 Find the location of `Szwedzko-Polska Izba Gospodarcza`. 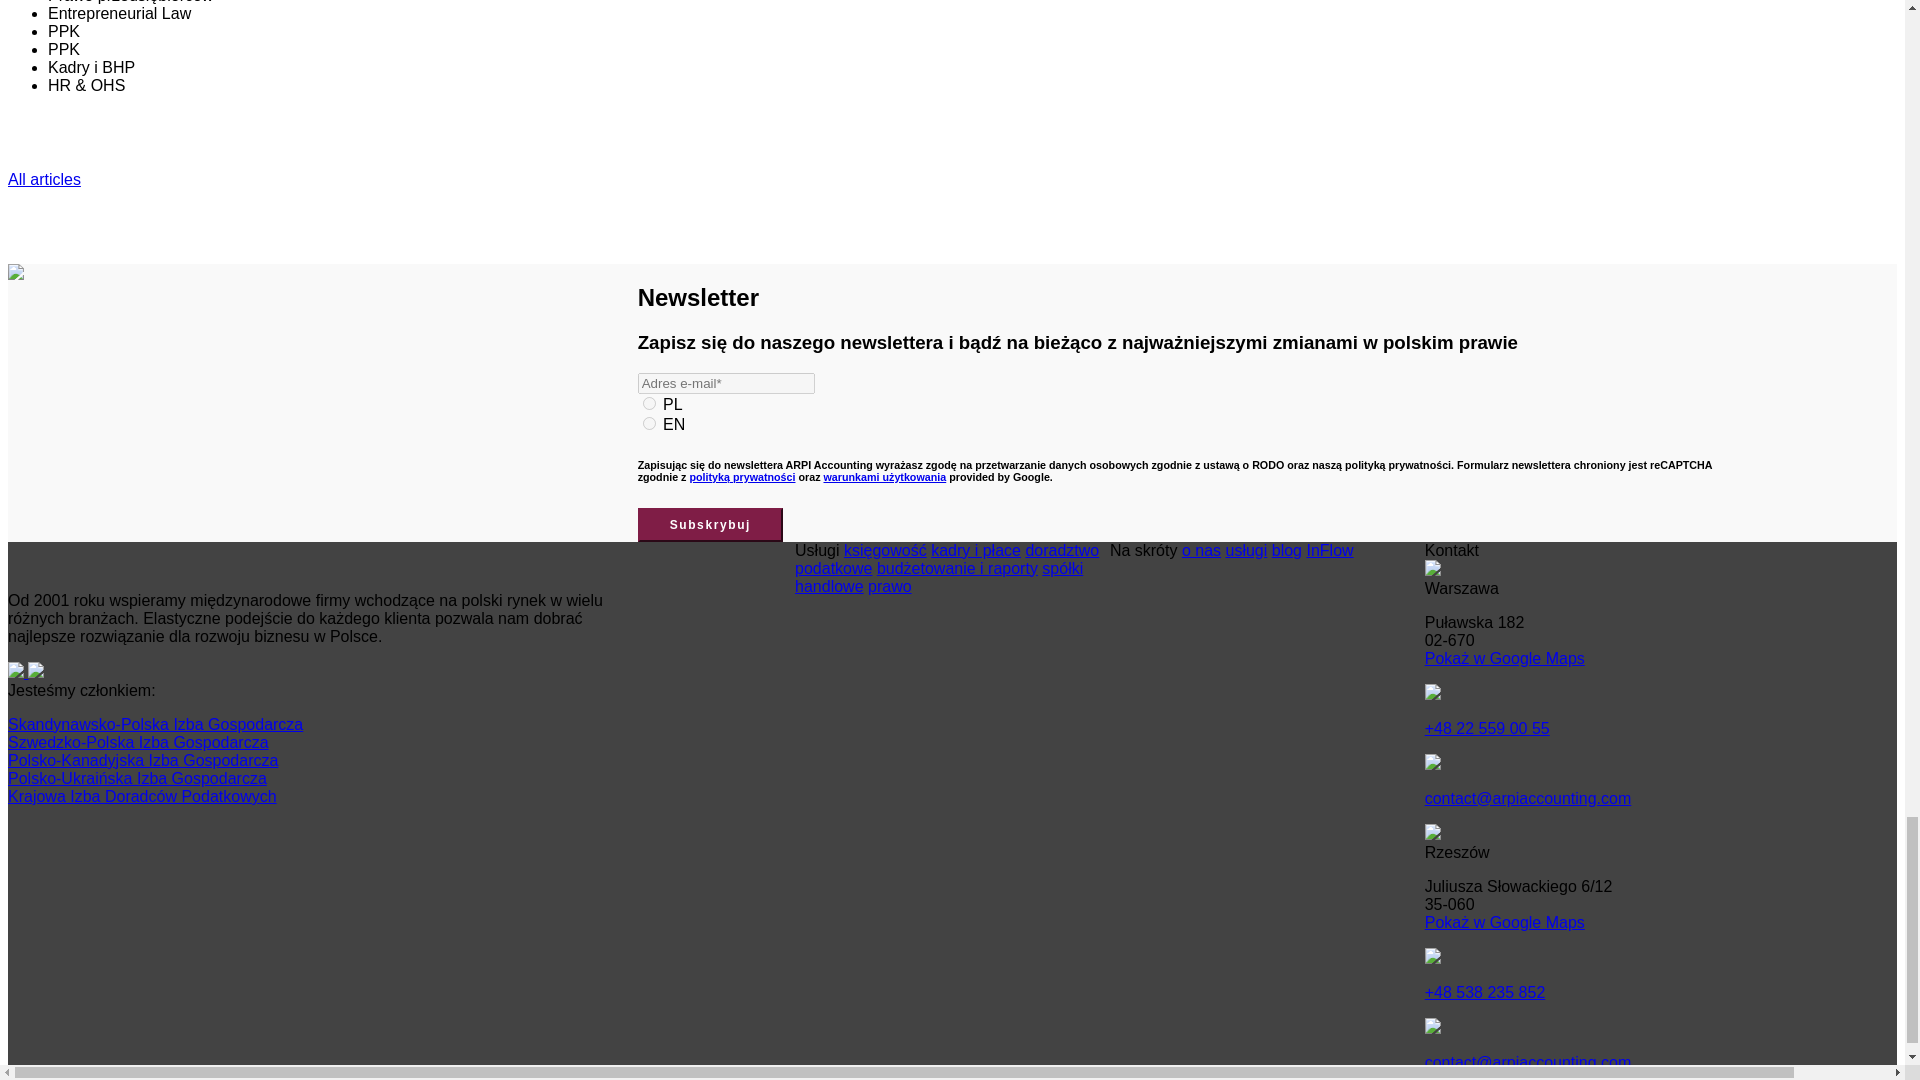

Szwedzko-Polska Izba Gospodarcza is located at coordinates (138, 742).